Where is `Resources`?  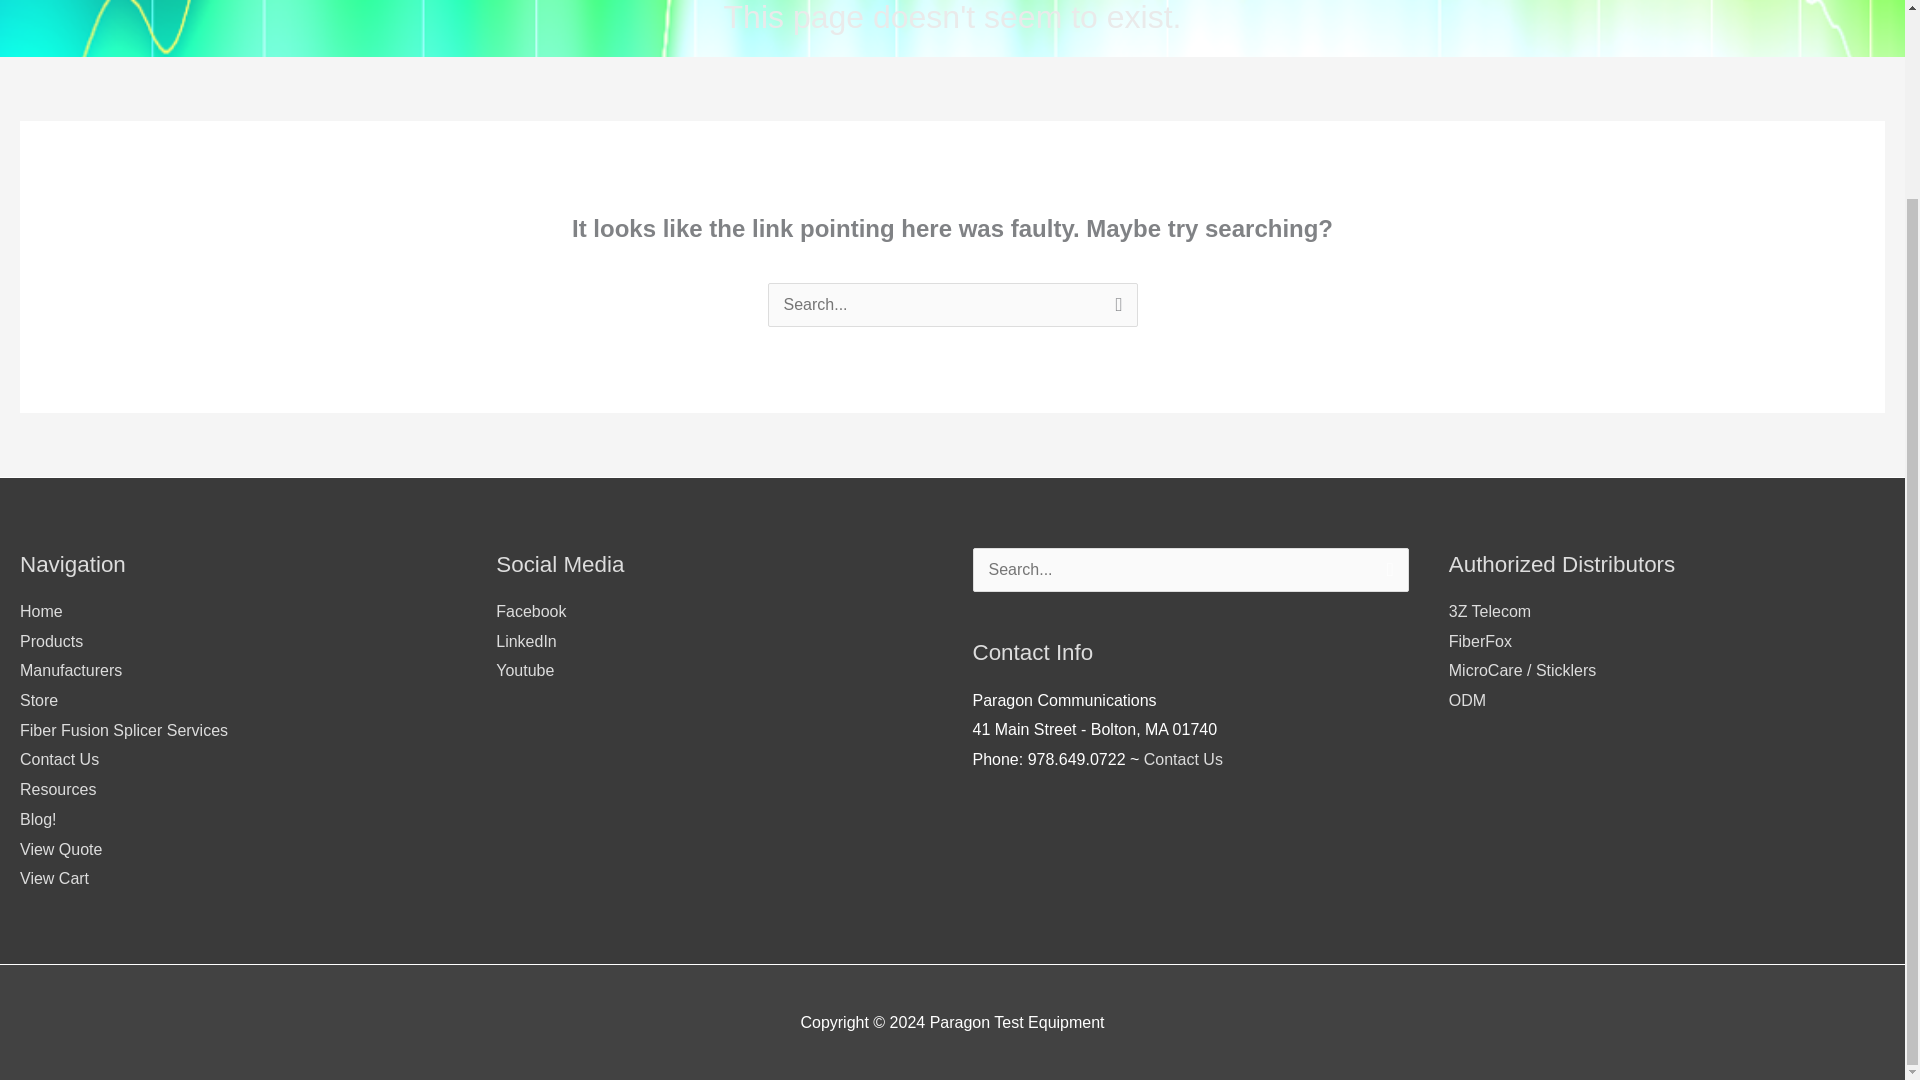
Resources is located at coordinates (58, 789).